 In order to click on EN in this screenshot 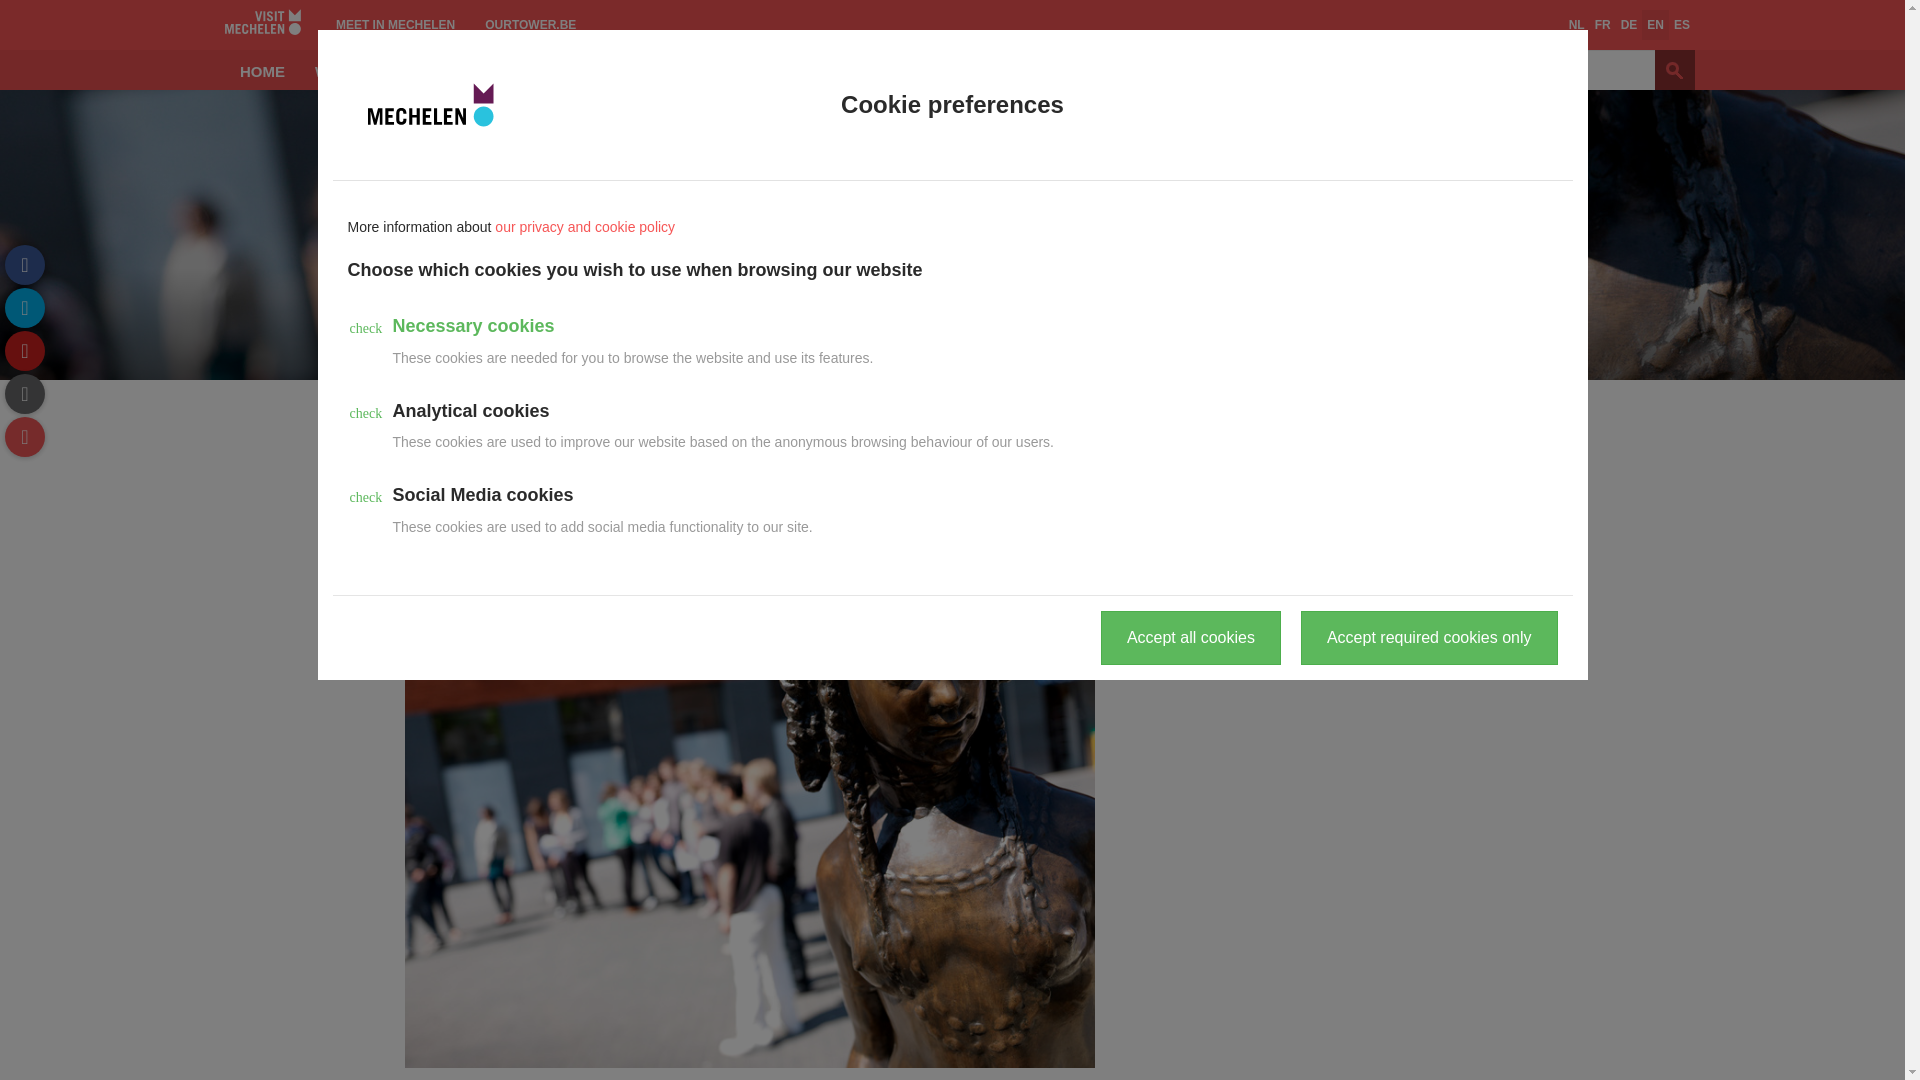, I will do `click(1654, 24)`.